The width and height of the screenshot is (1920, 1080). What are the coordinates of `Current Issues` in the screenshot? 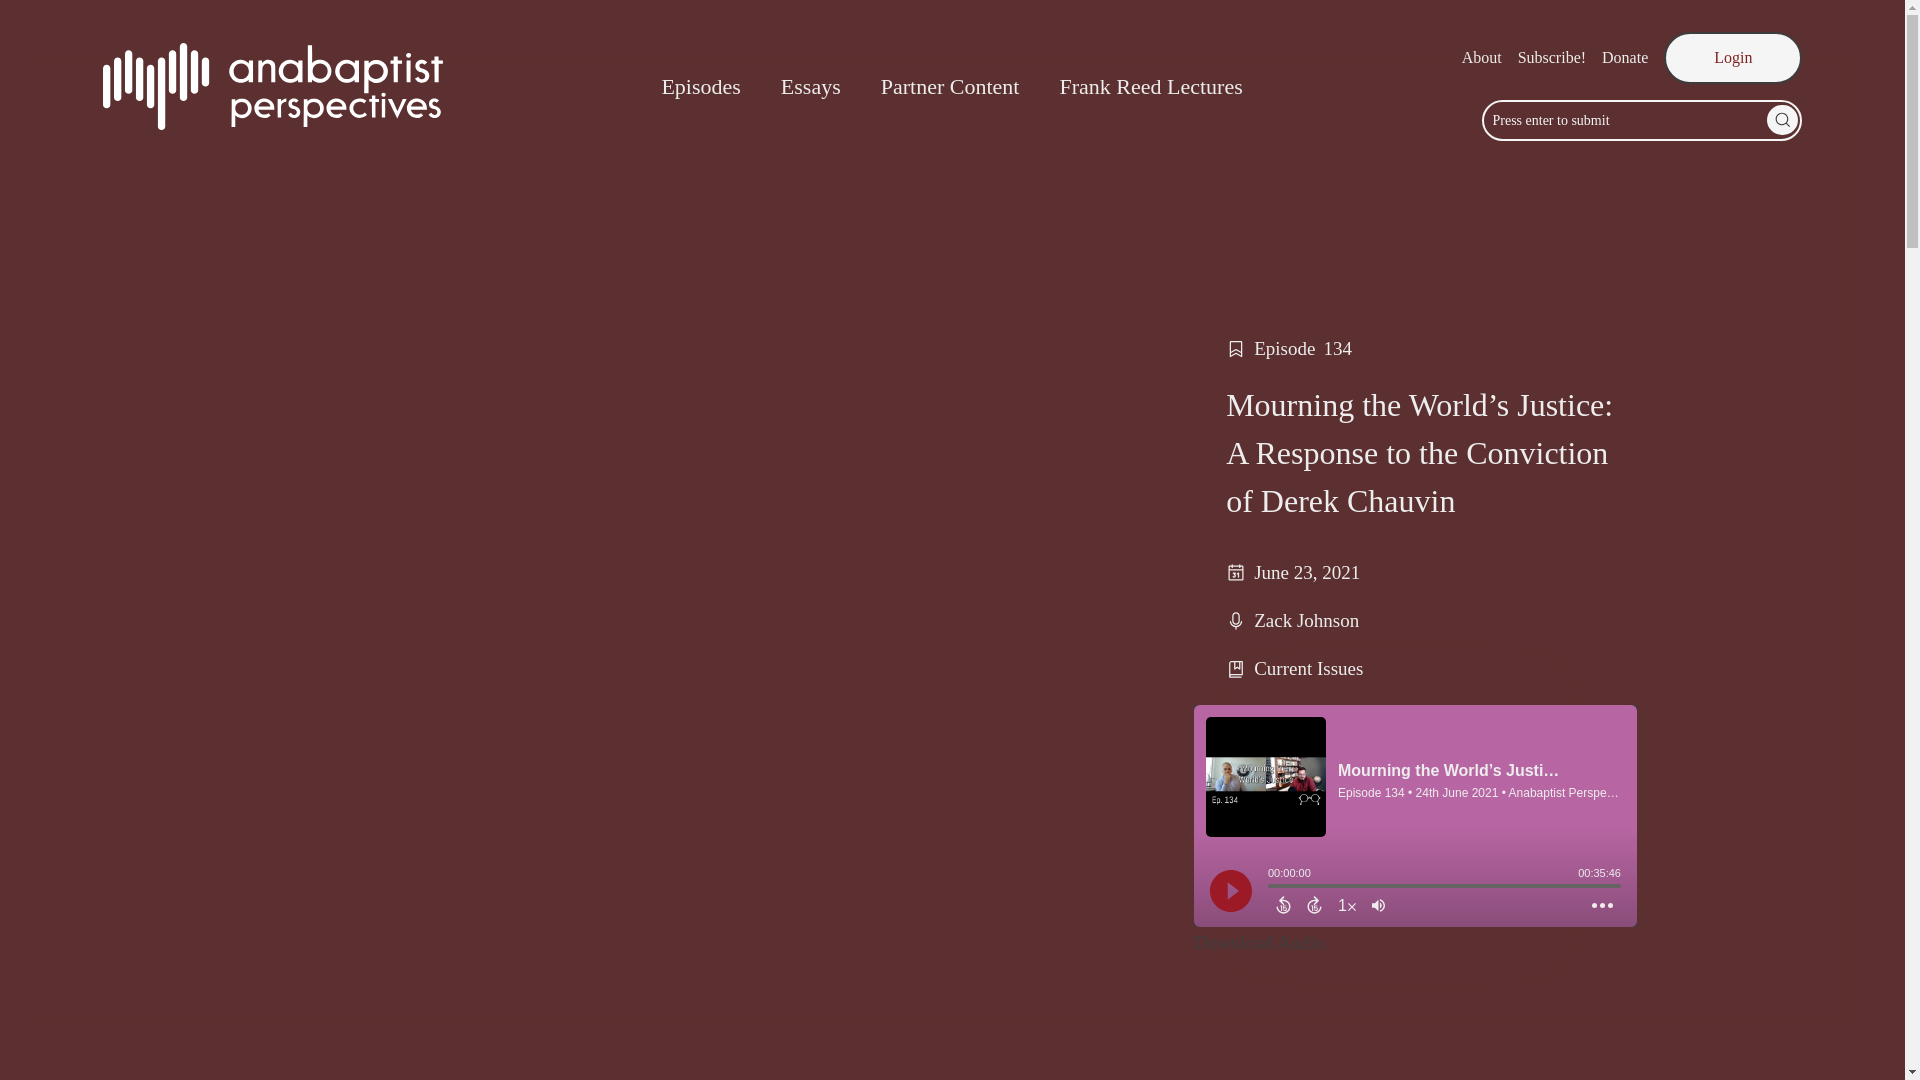 It's located at (1308, 668).